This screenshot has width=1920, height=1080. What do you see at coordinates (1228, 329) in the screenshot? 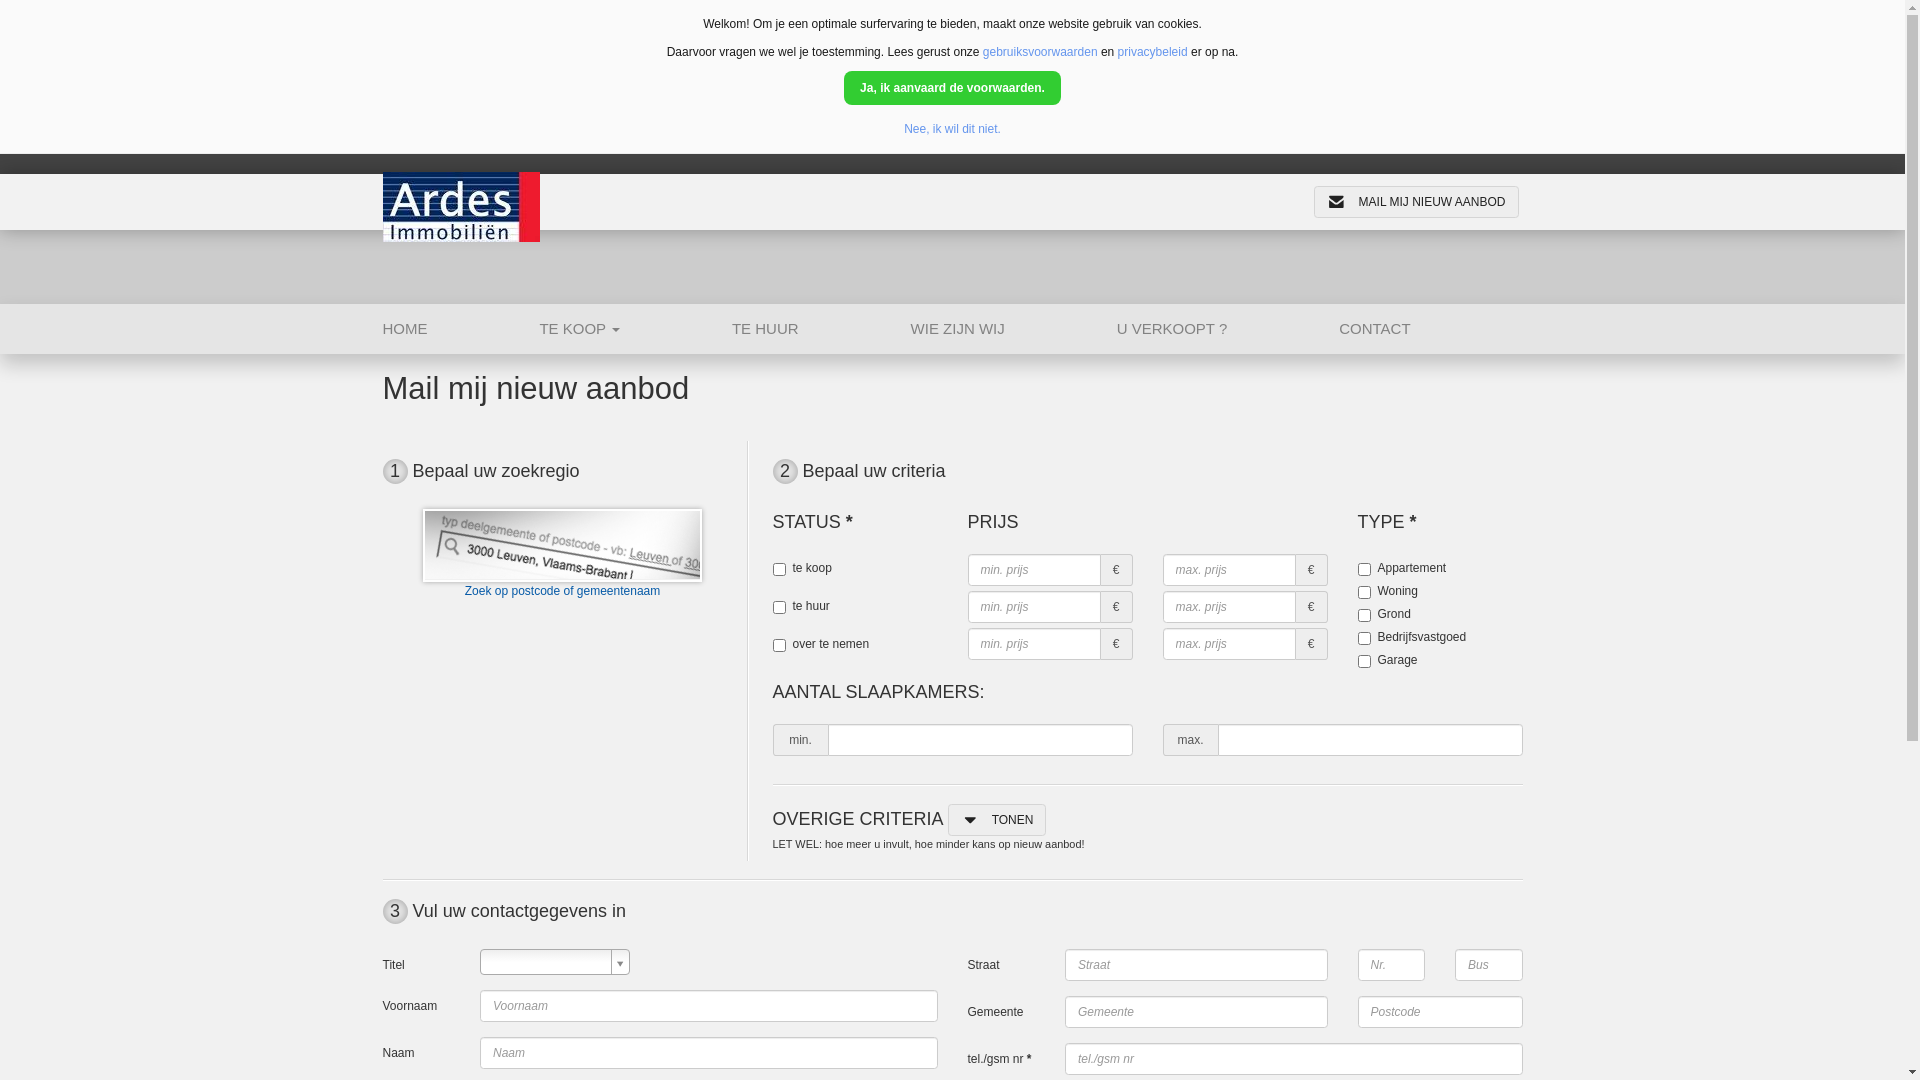
I see `U VERKOOPT ?` at bounding box center [1228, 329].